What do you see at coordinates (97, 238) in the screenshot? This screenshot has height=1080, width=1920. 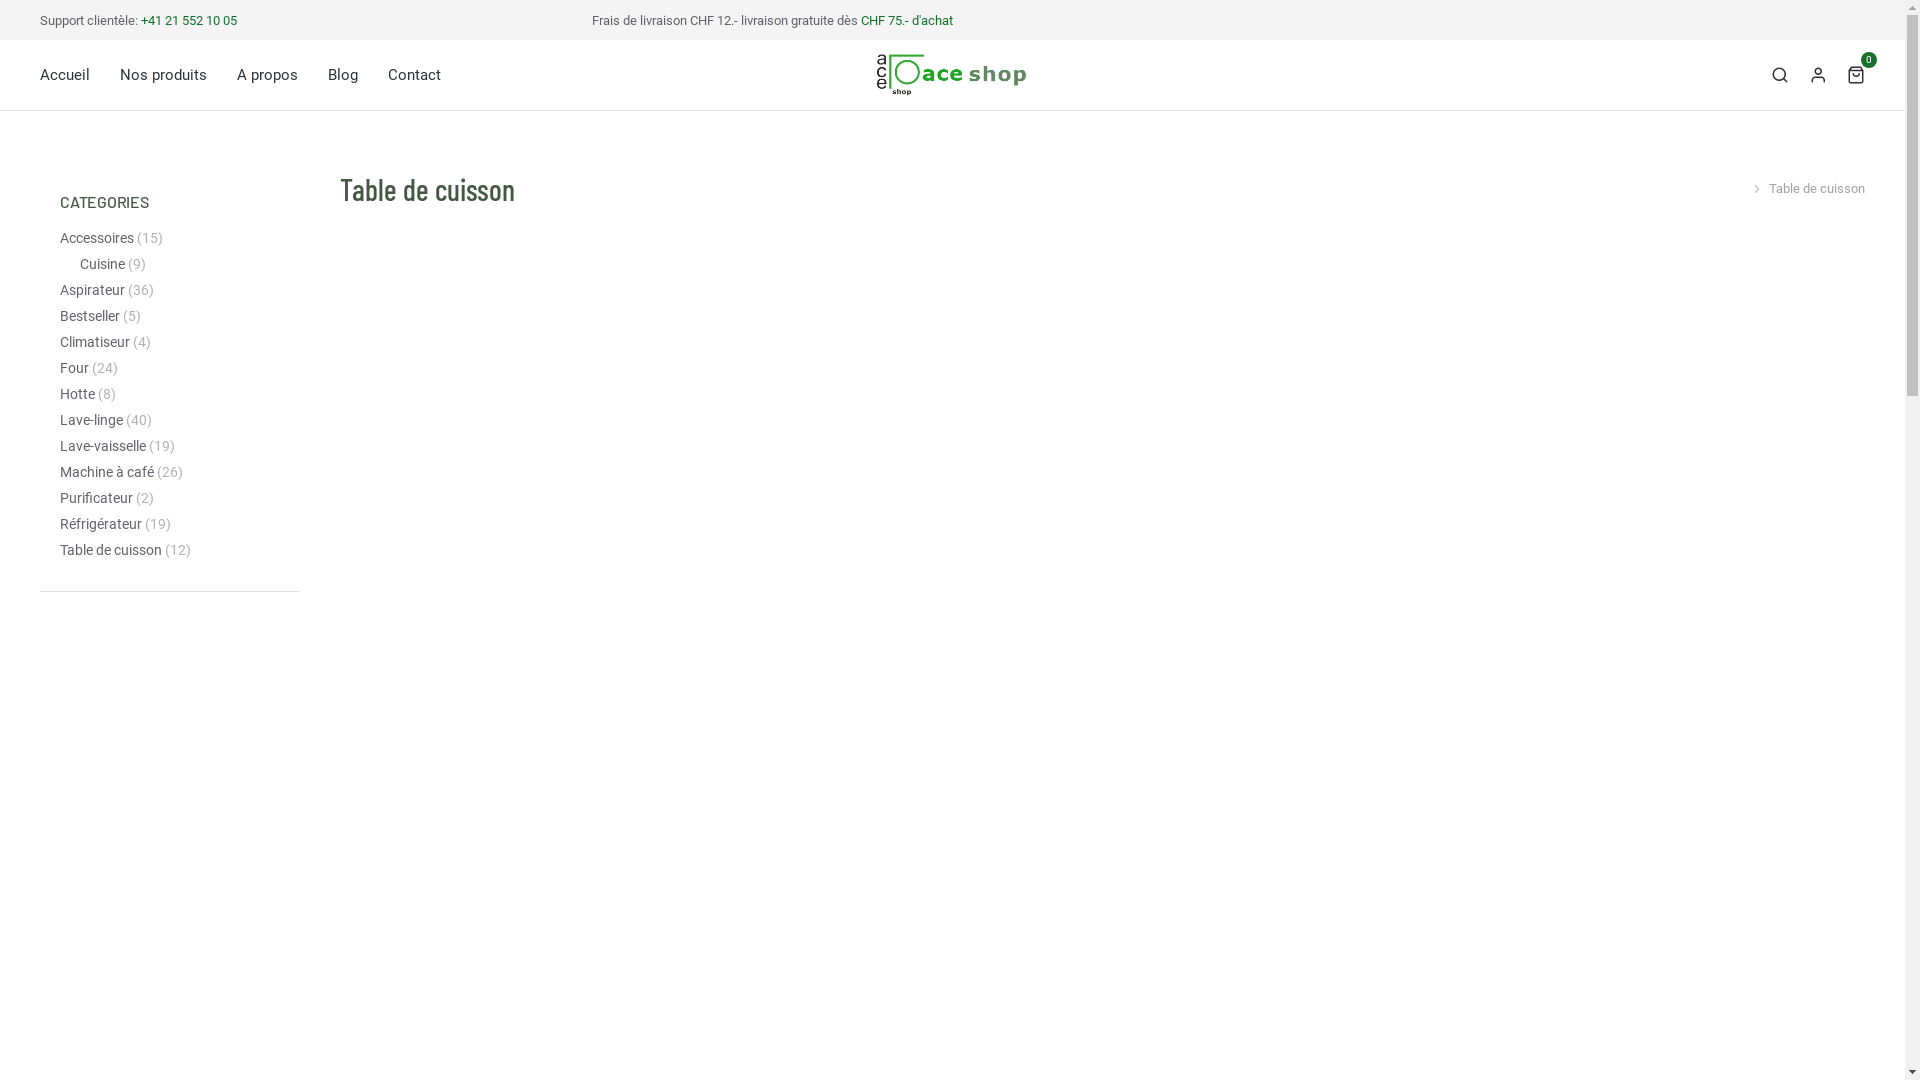 I see `Accessoires` at bounding box center [97, 238].